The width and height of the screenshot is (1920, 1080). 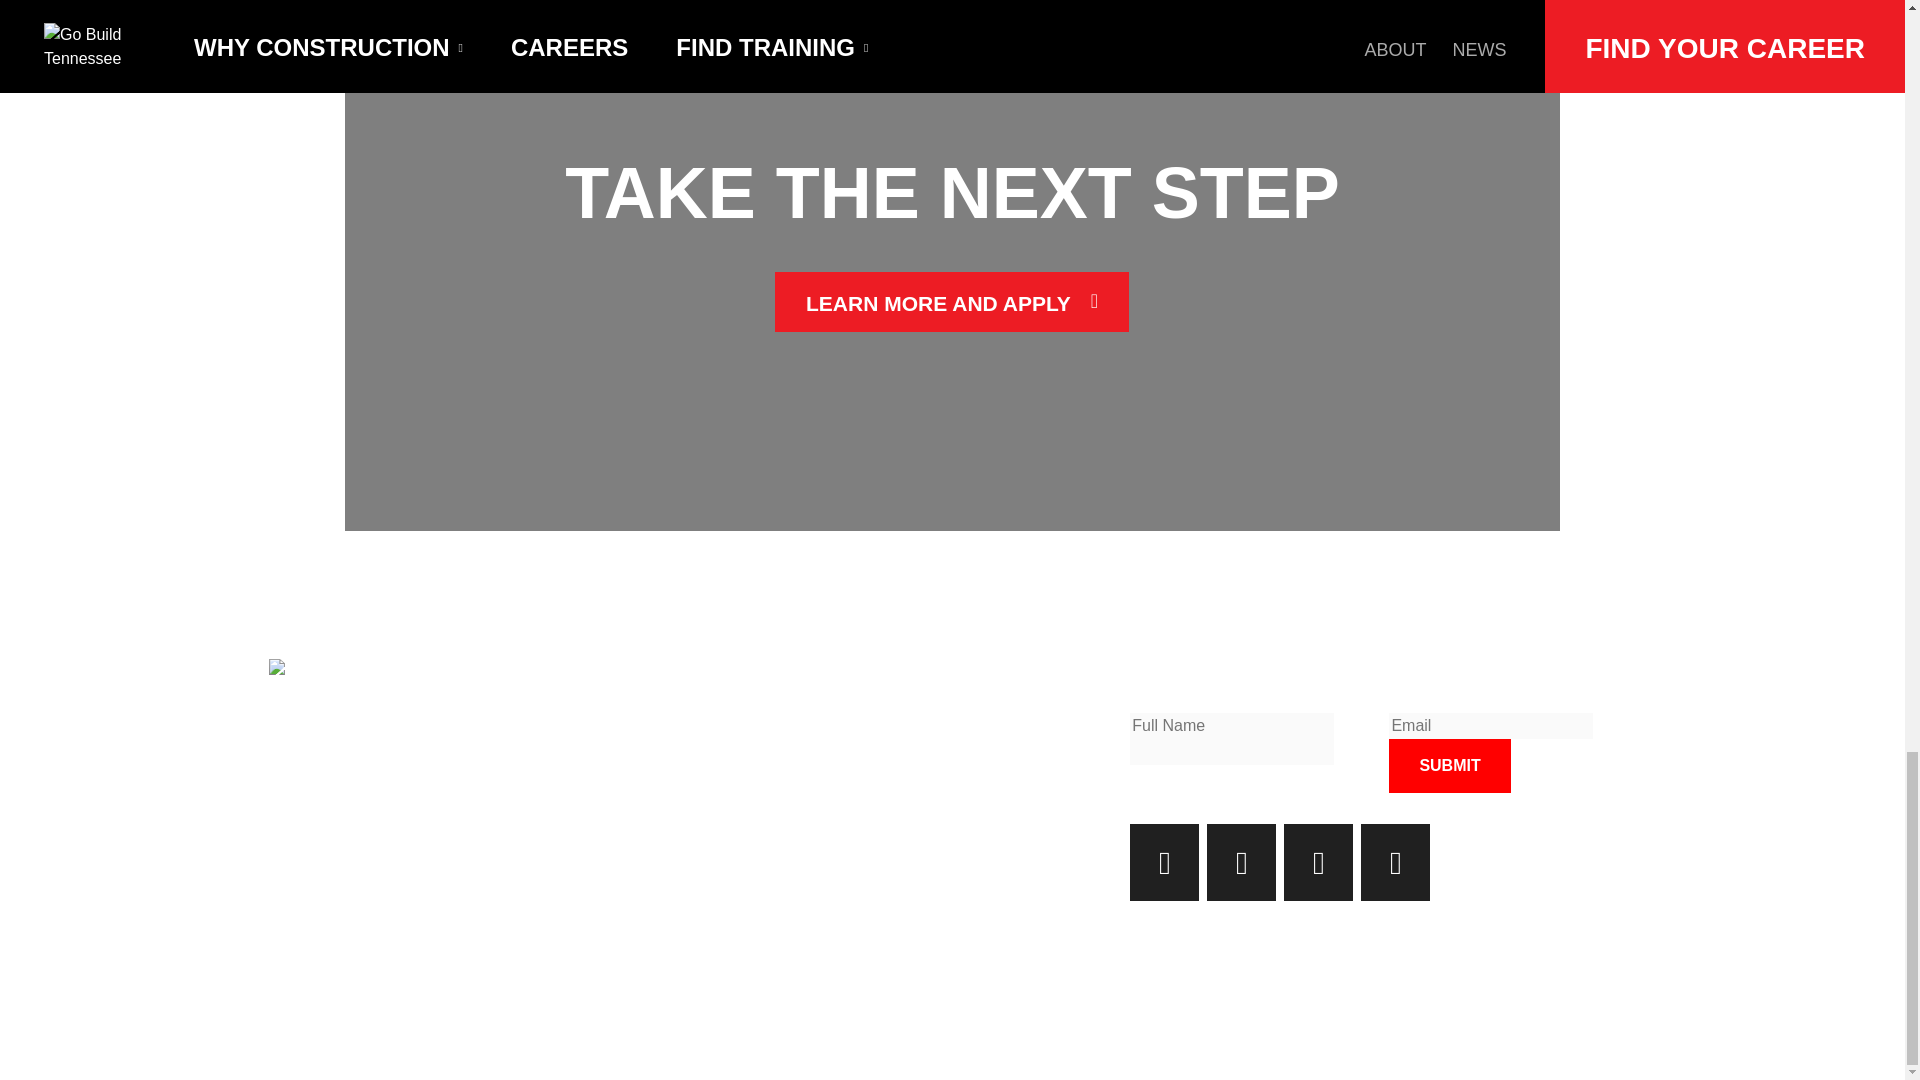 What do you see at coordinates (834, 823) in the screenshot?
I see `NEWS` at bounding box center [834, 823].